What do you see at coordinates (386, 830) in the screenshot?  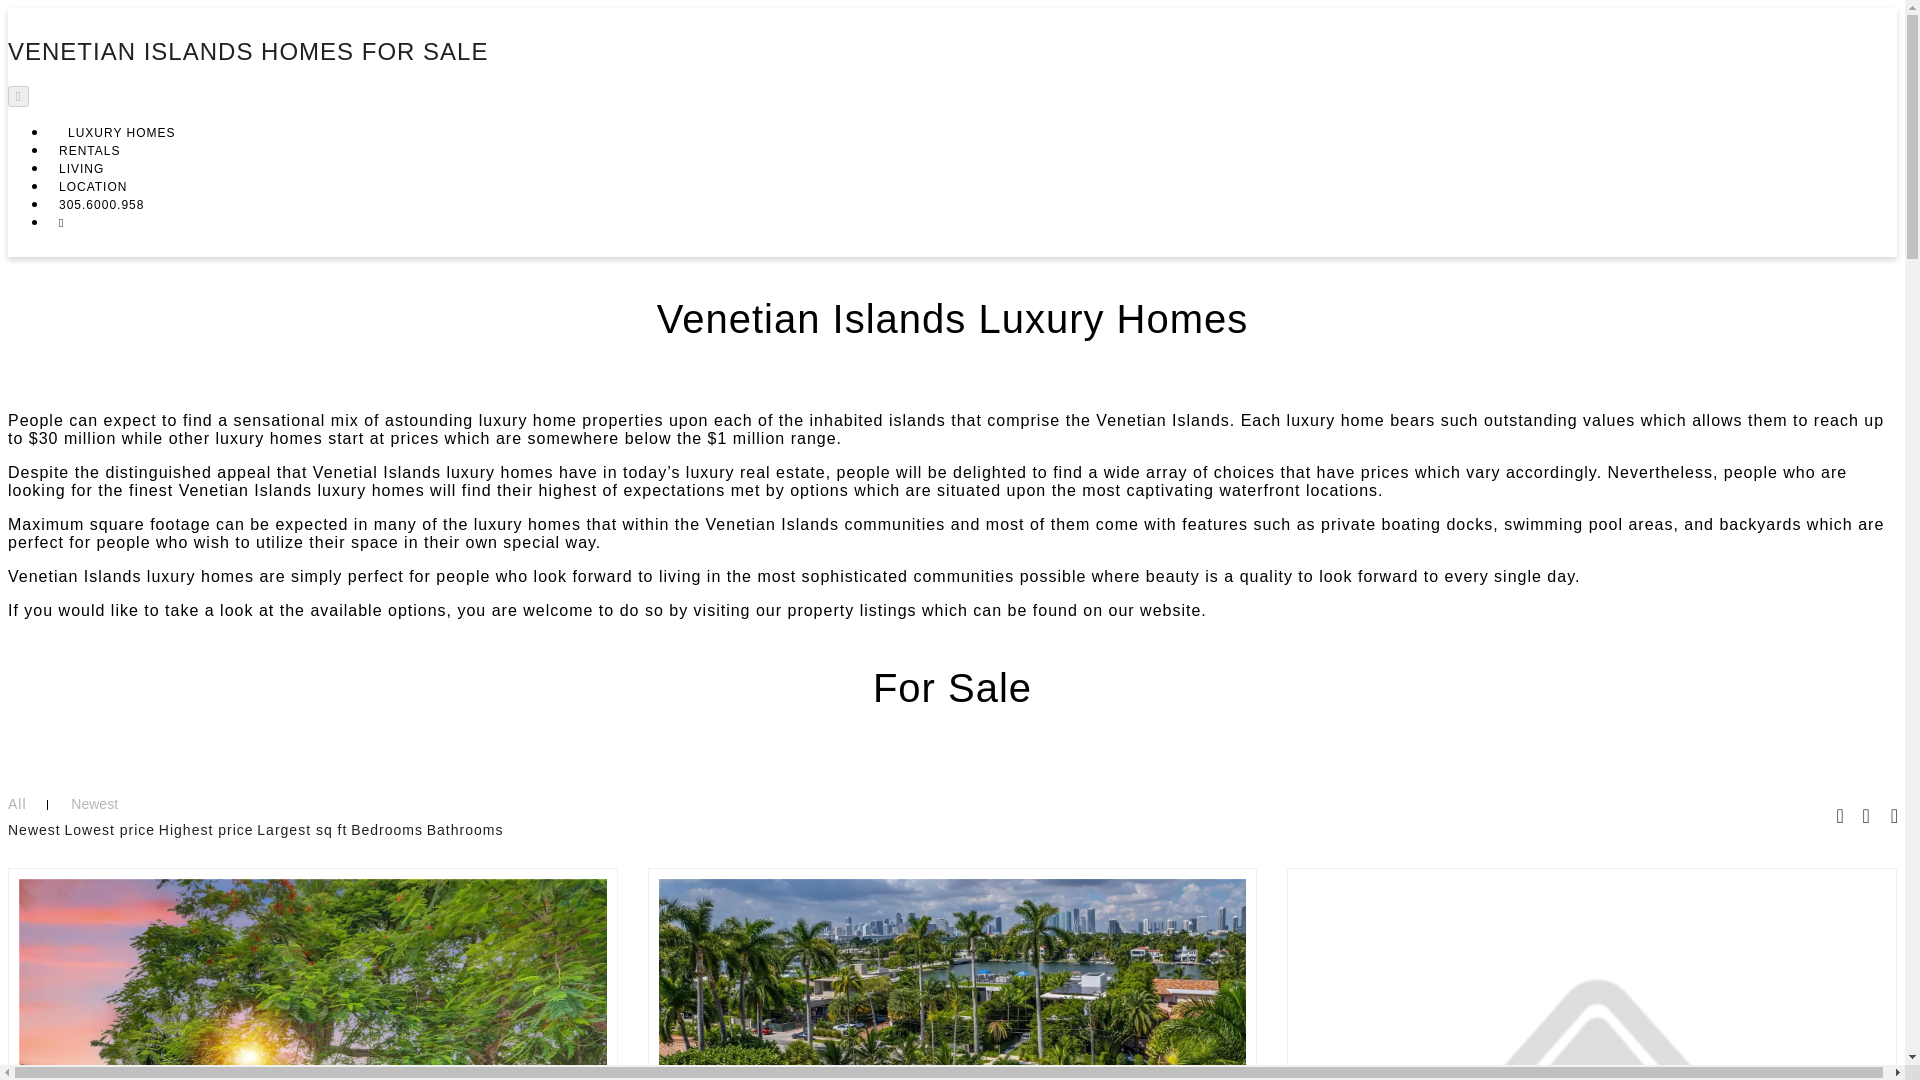 I see `Bedrooms` at bounding box center [386, 830].